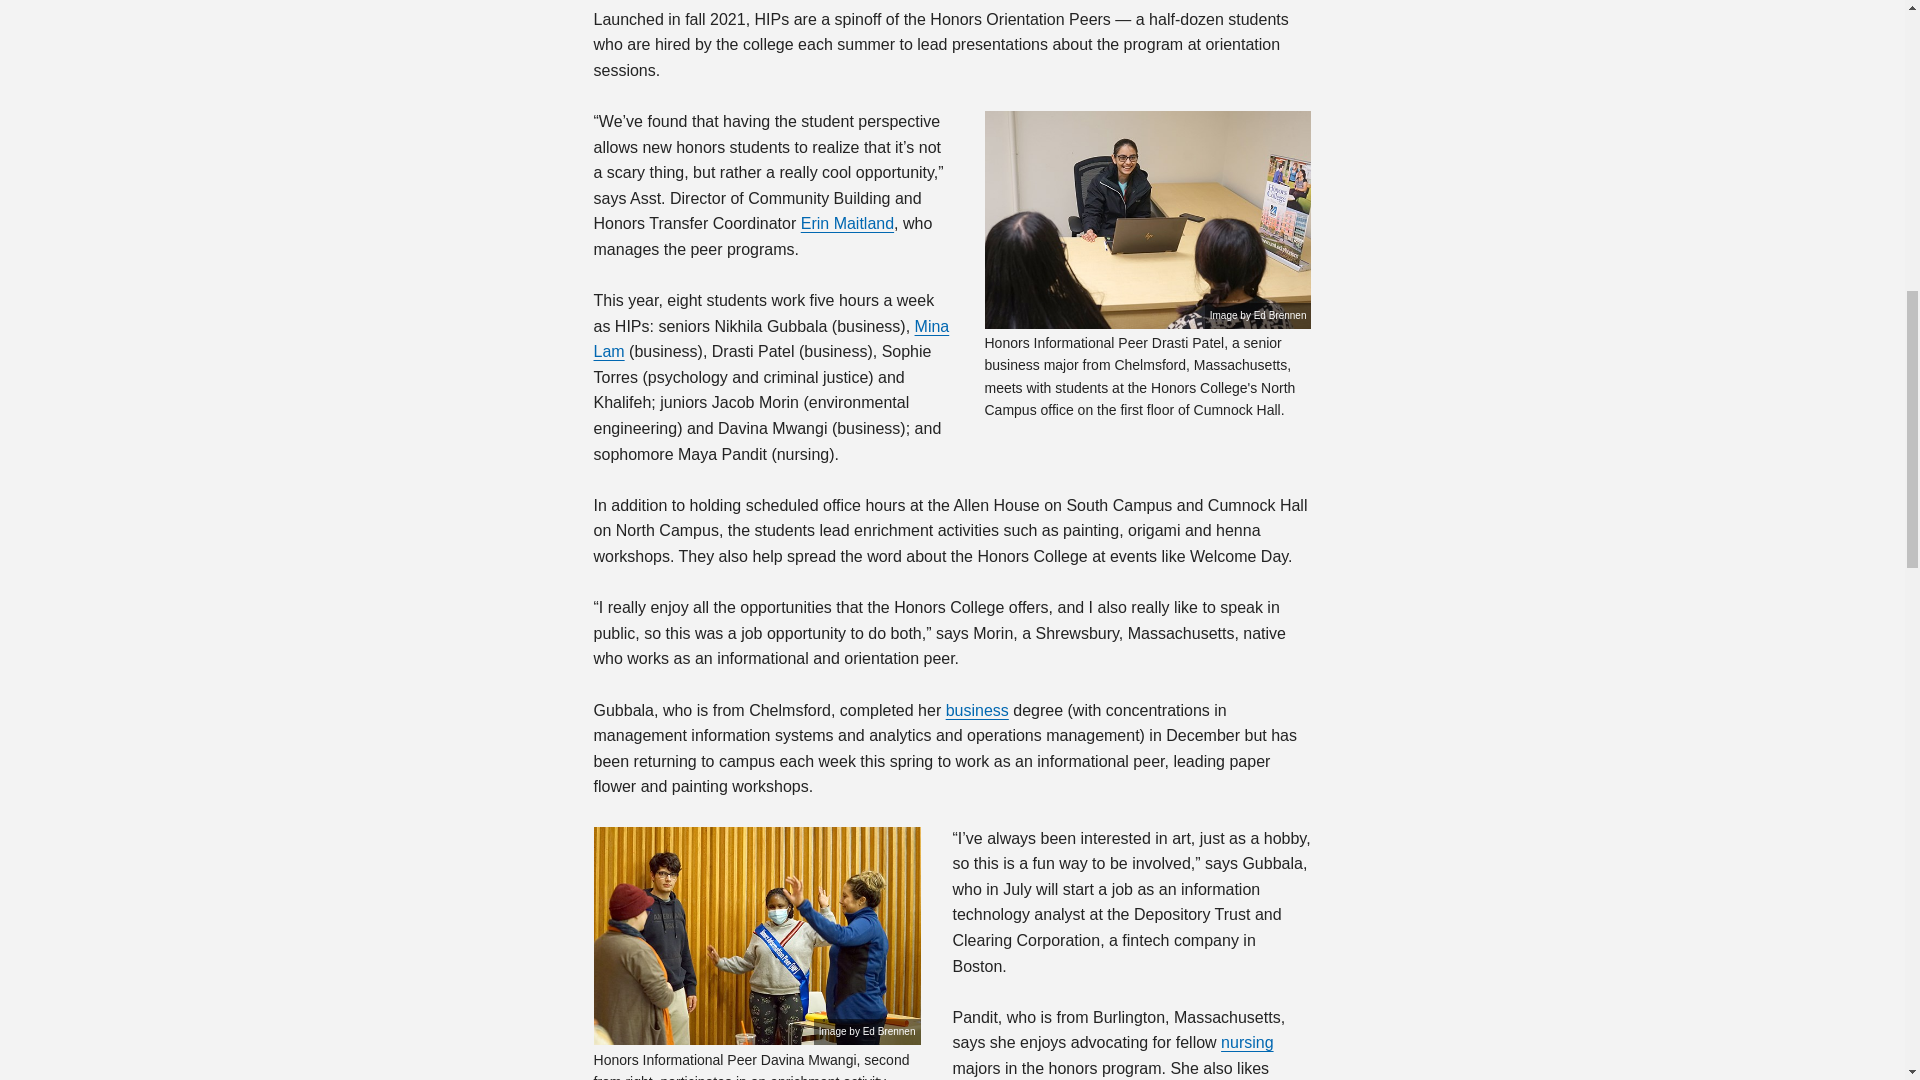 The height and width of the screenshot is (1080, 1920). I want to click on nursing, so click(1246, 1042).